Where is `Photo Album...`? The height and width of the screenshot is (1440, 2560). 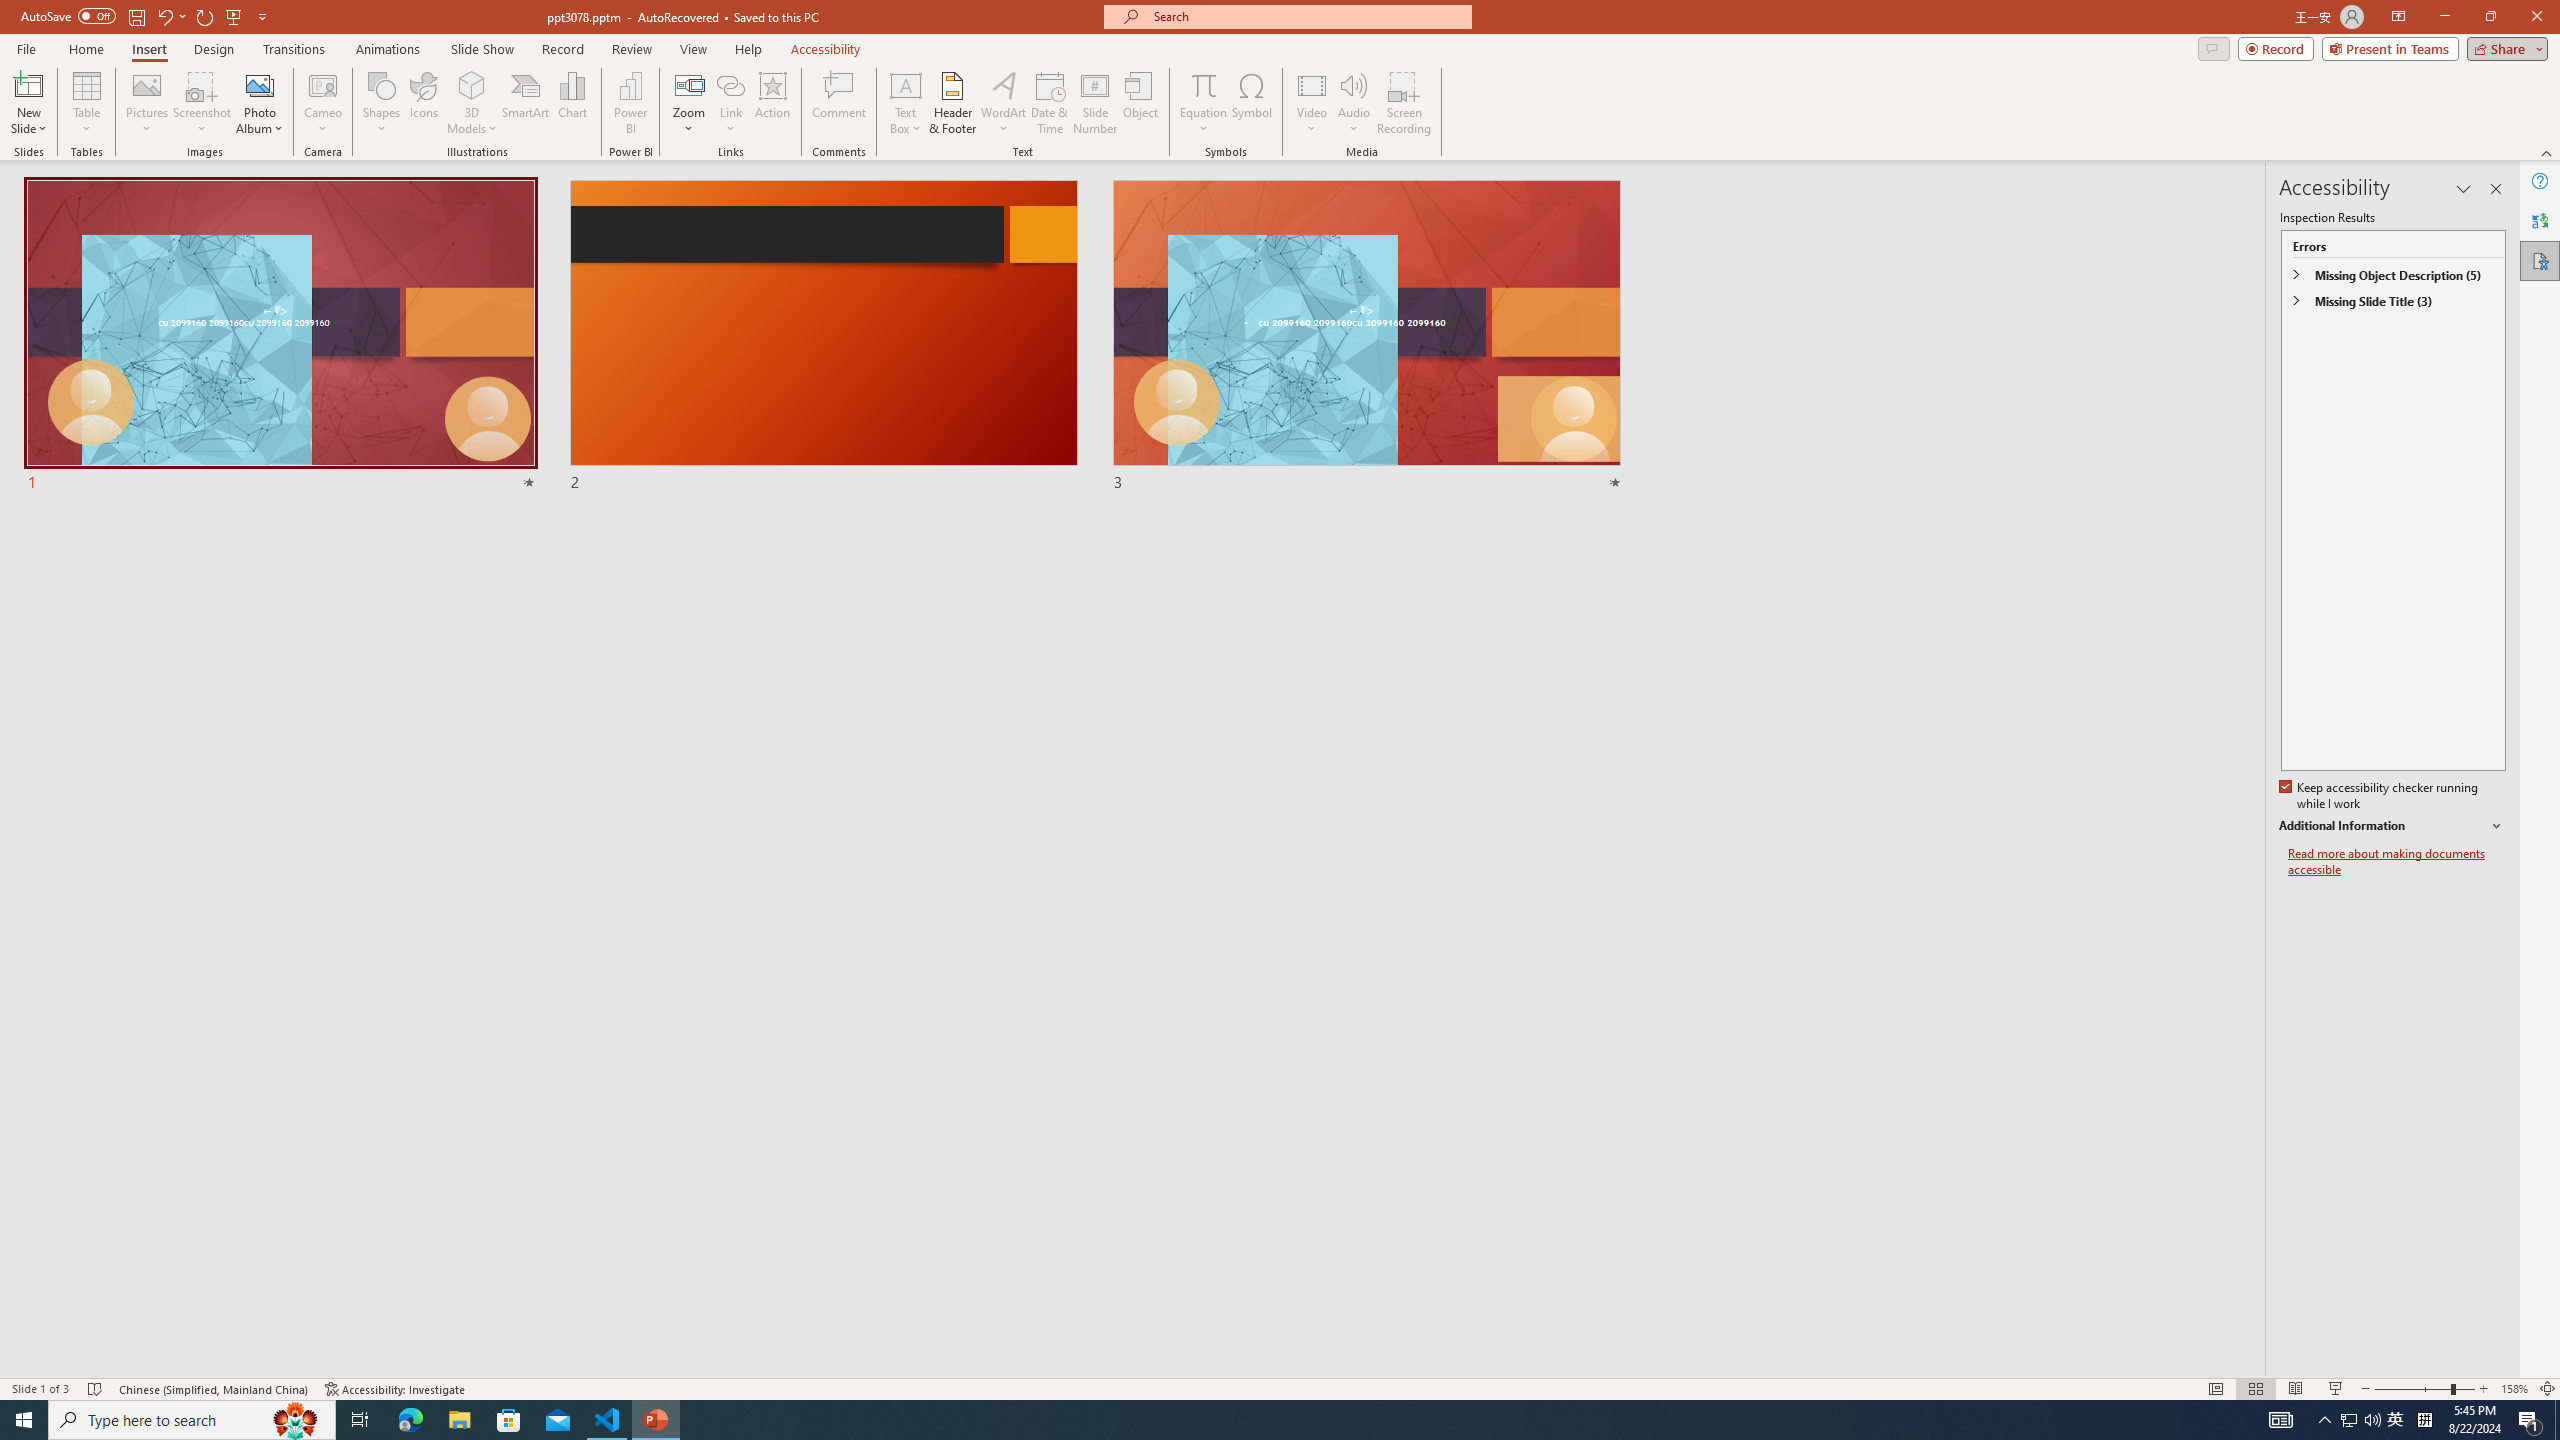 Photo Album... is located at coordinates (259, 103).